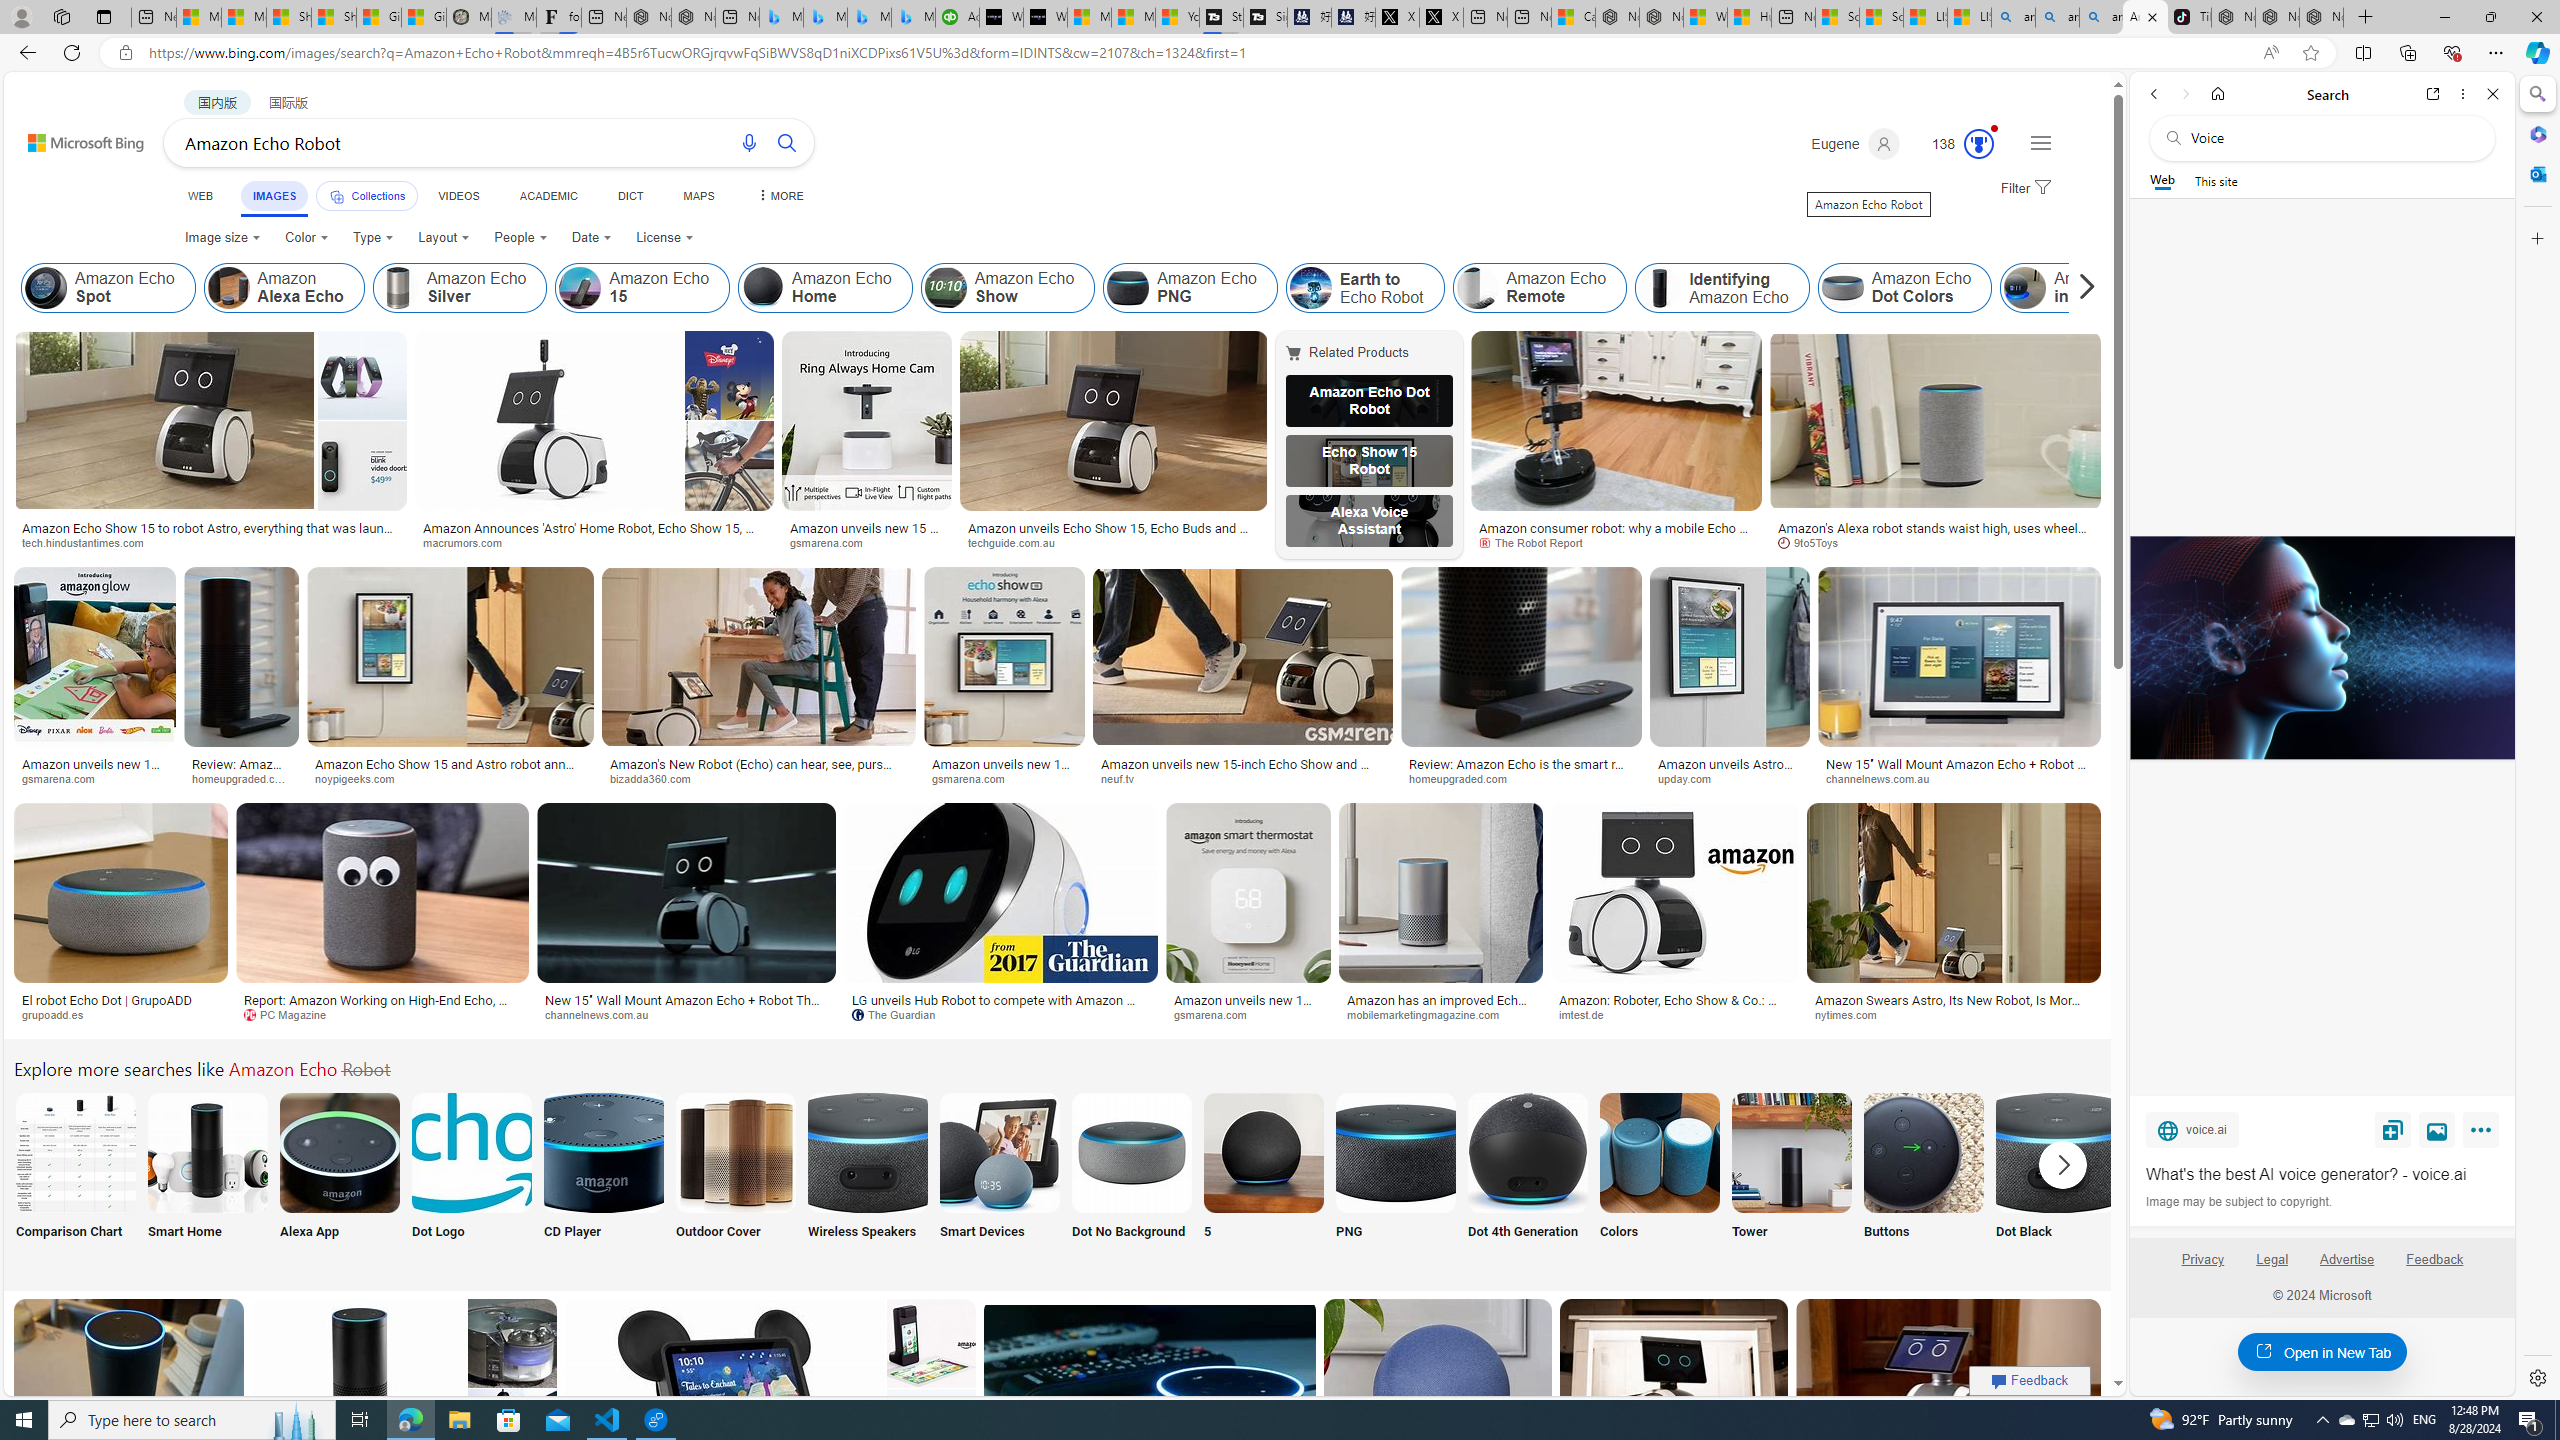 This screenshot has width=2560, height=1440. What do you see at coordinates (1978, 144) in the screenshot?
I see `Class: outer-circle-animation` at bounding box center [1978, 144].